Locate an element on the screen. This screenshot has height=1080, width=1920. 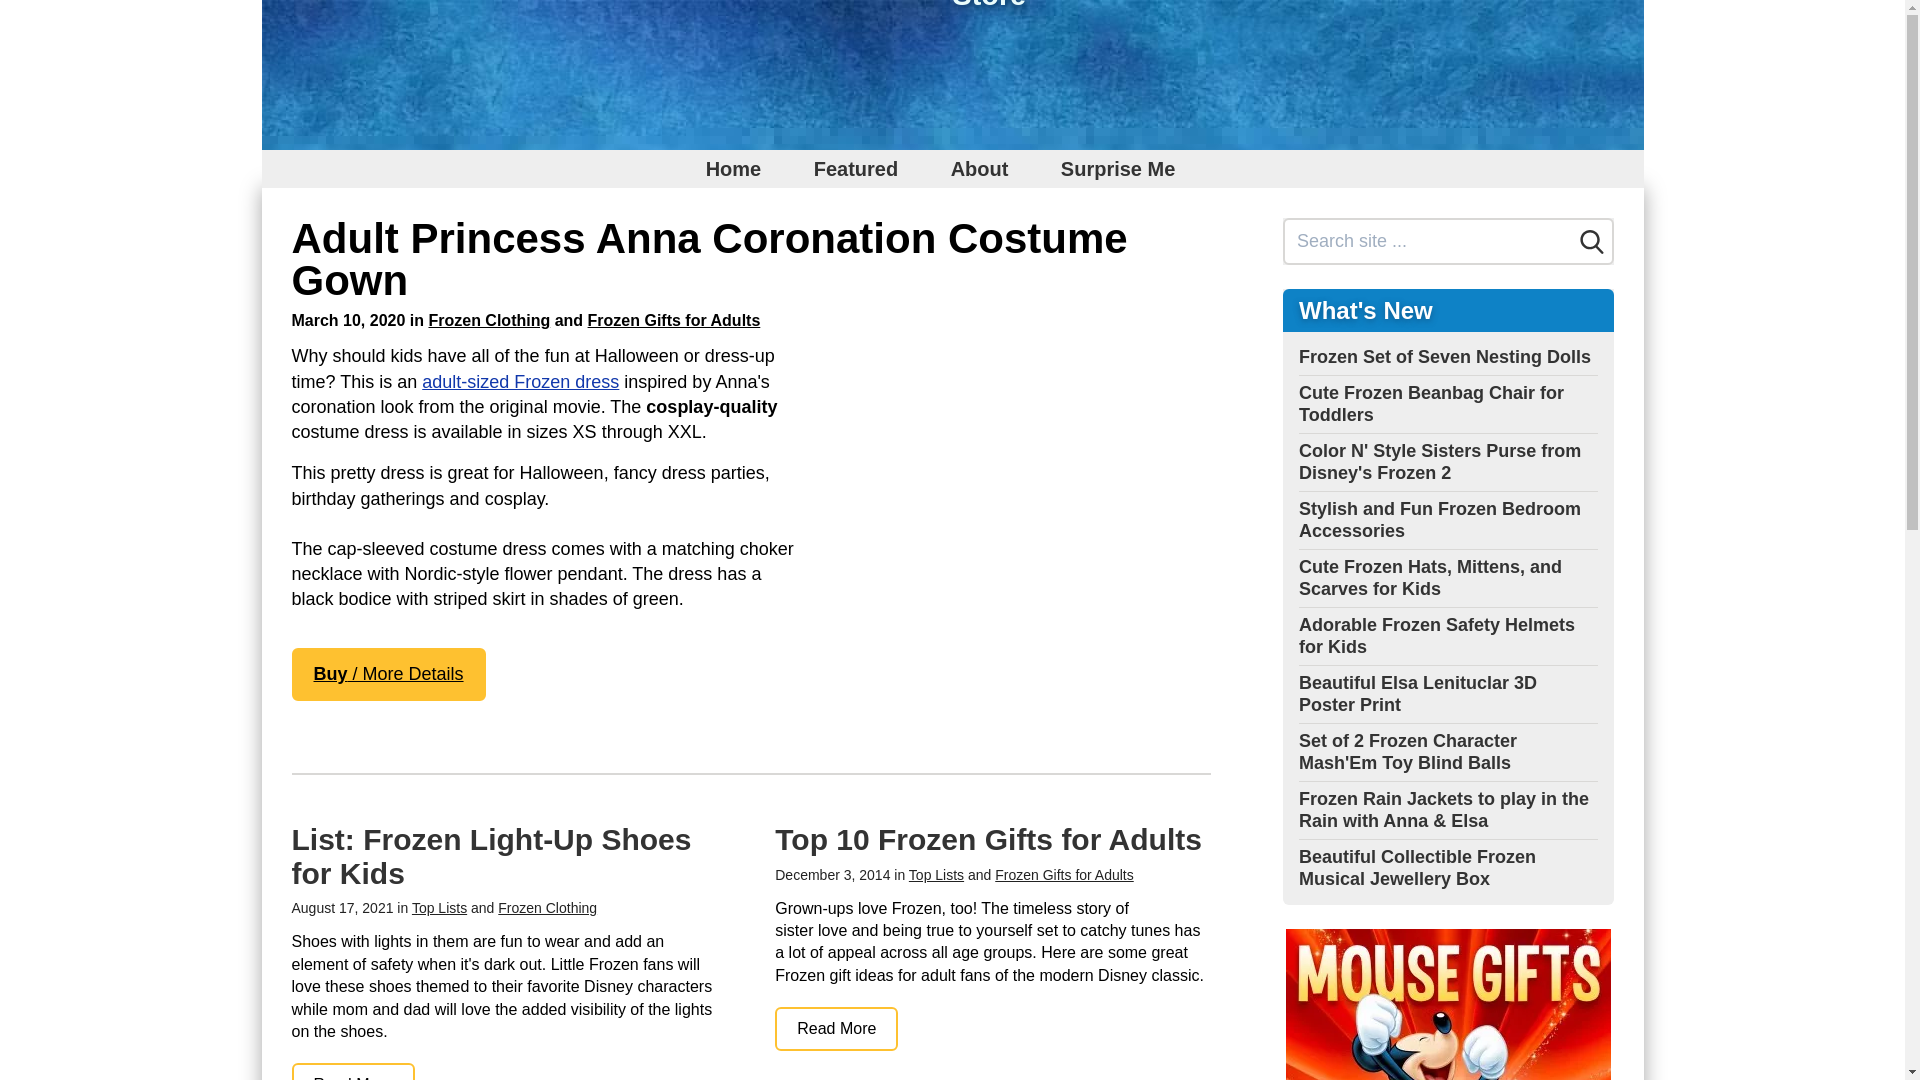
Top 10 Frozen Gifts for Adults is located at coordinates (836, 1028).